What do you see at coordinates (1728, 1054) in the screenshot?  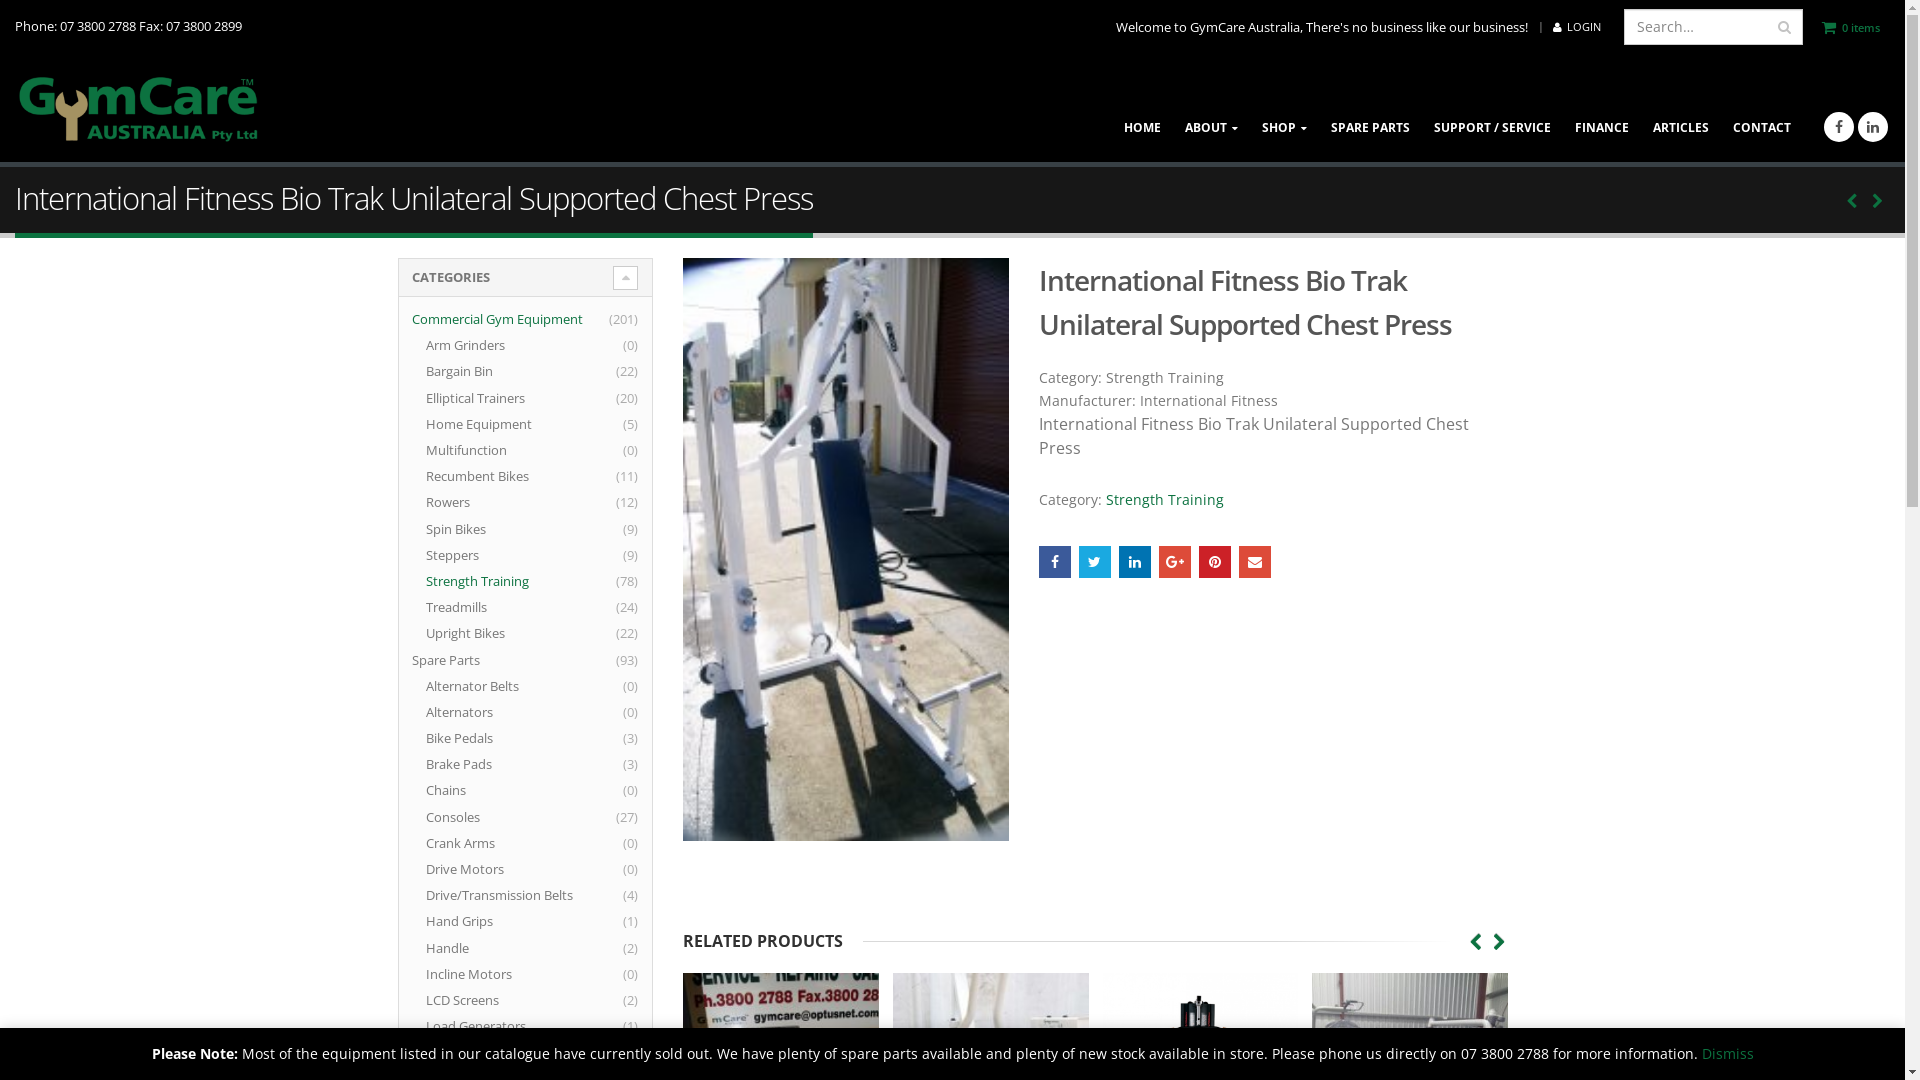 I see `Dismiss` at bounding box center [1728, 1054].